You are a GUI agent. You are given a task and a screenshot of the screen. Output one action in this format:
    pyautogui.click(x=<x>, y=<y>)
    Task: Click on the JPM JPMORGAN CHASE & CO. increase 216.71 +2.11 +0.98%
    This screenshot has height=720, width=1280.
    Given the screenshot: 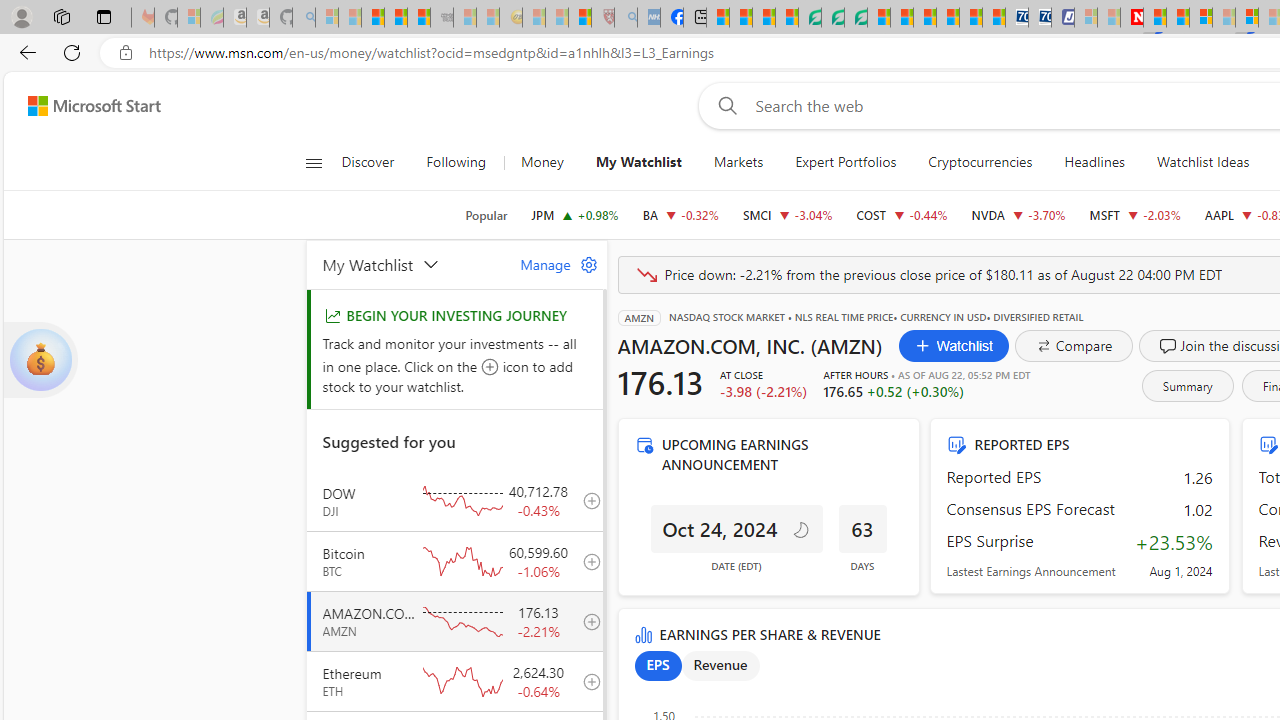 What is the action you would take?
    pyautogui.click(x=574, y=214)
    